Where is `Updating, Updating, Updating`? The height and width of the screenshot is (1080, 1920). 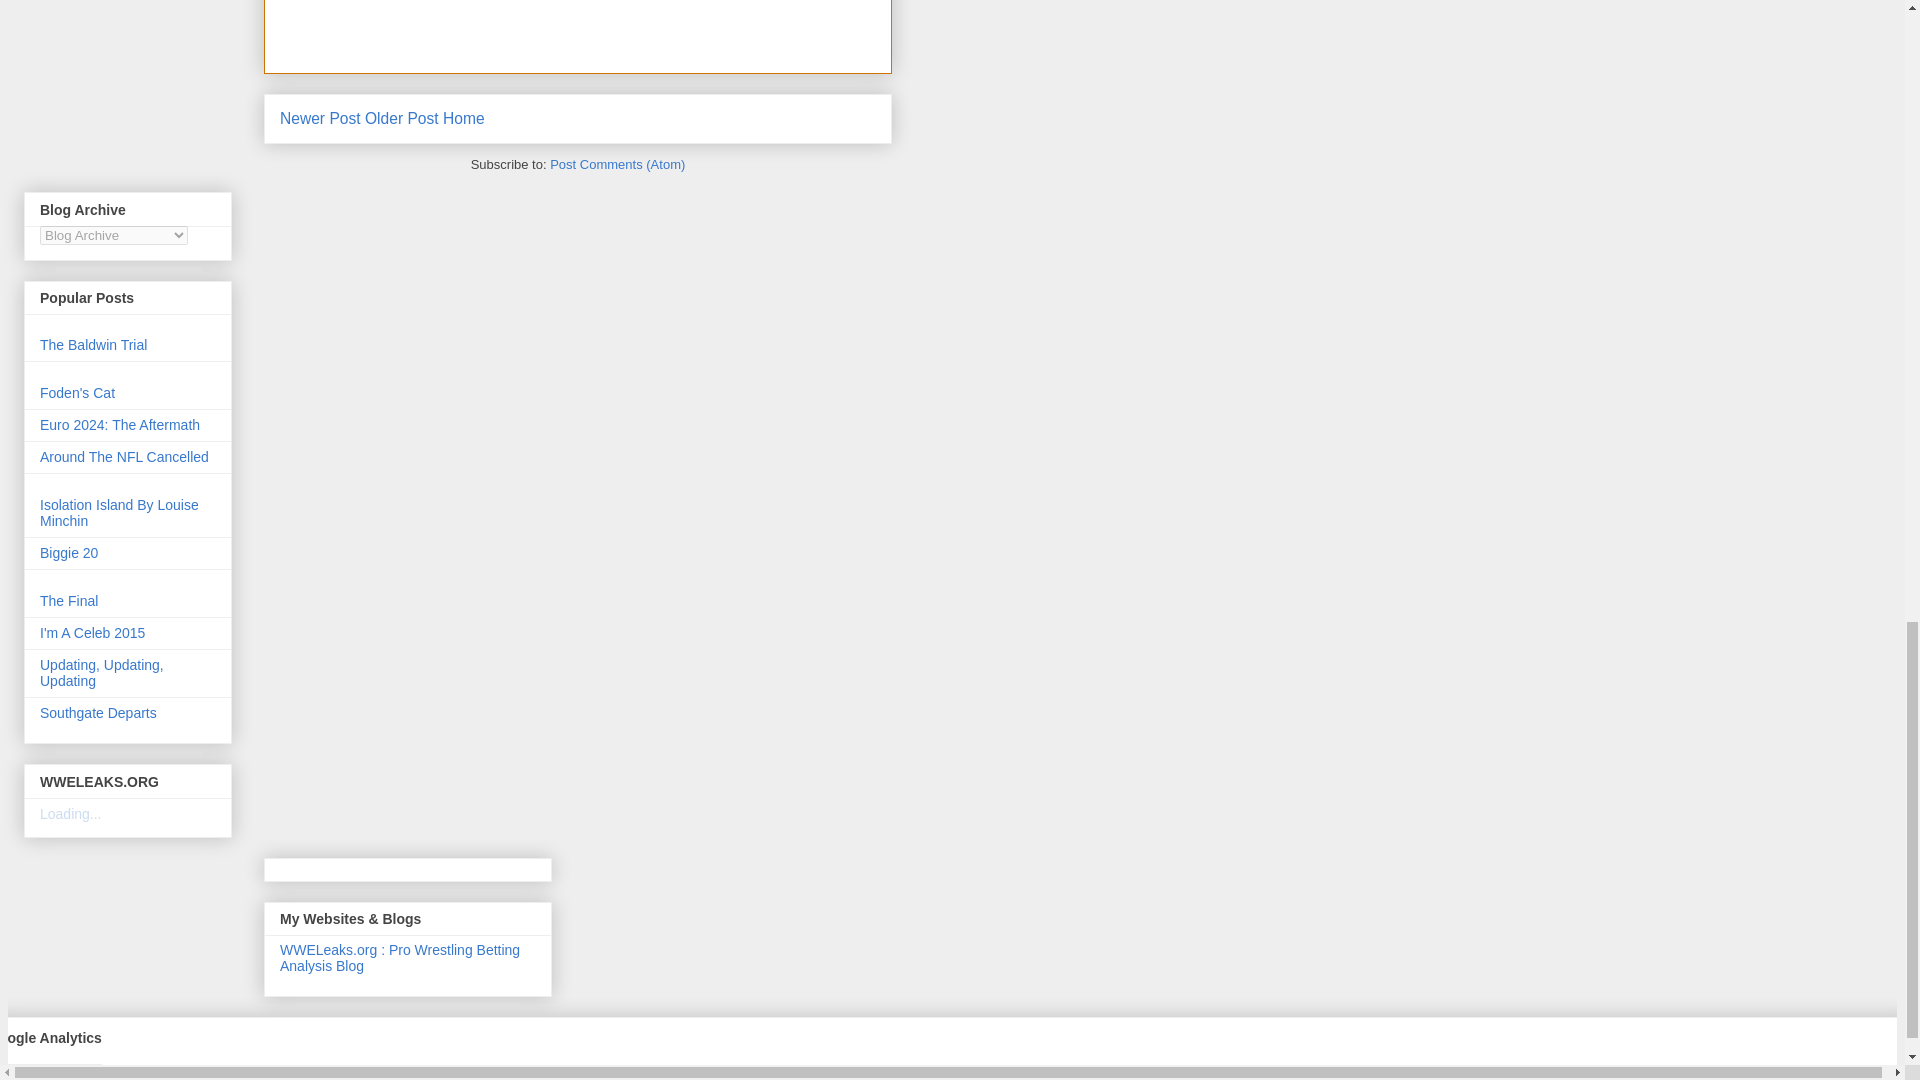
Updating, Updating, Updating is located at coordinates (102, 672).